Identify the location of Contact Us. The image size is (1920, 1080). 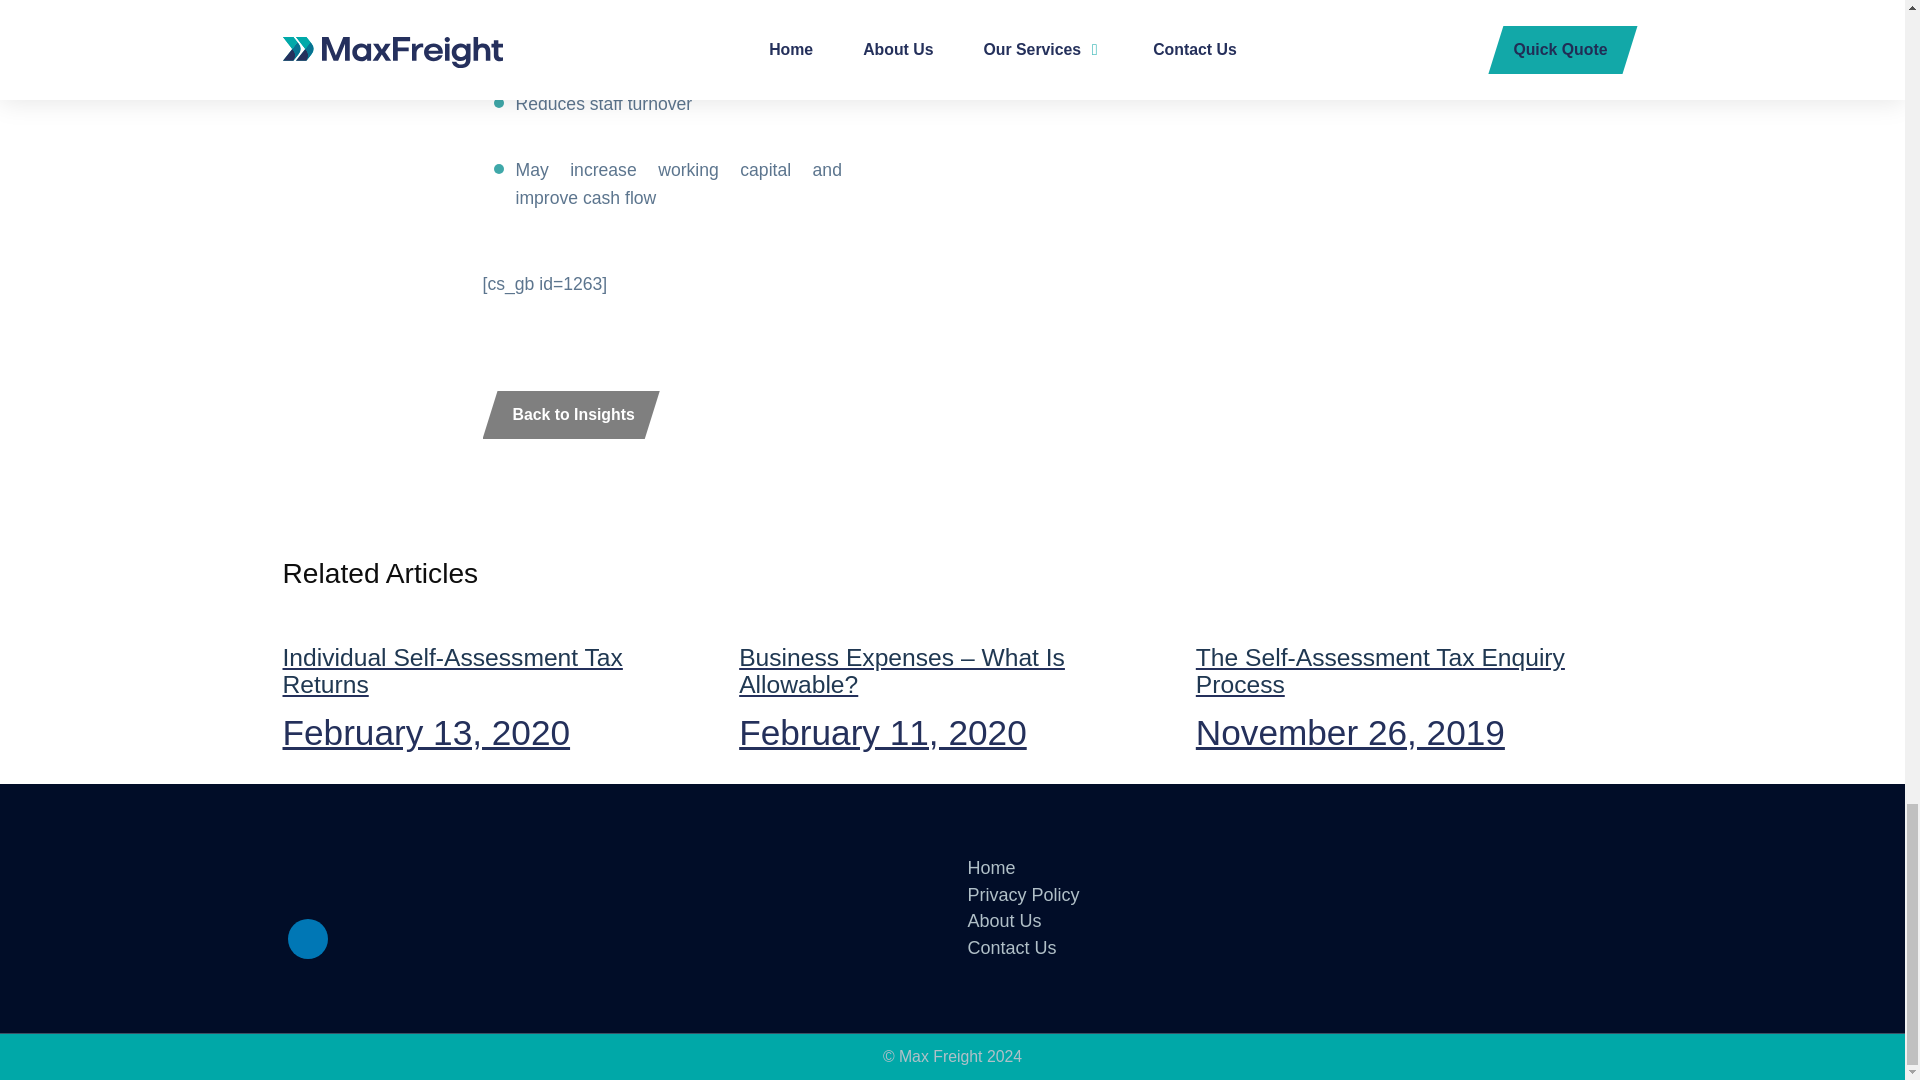
(1012, 948).